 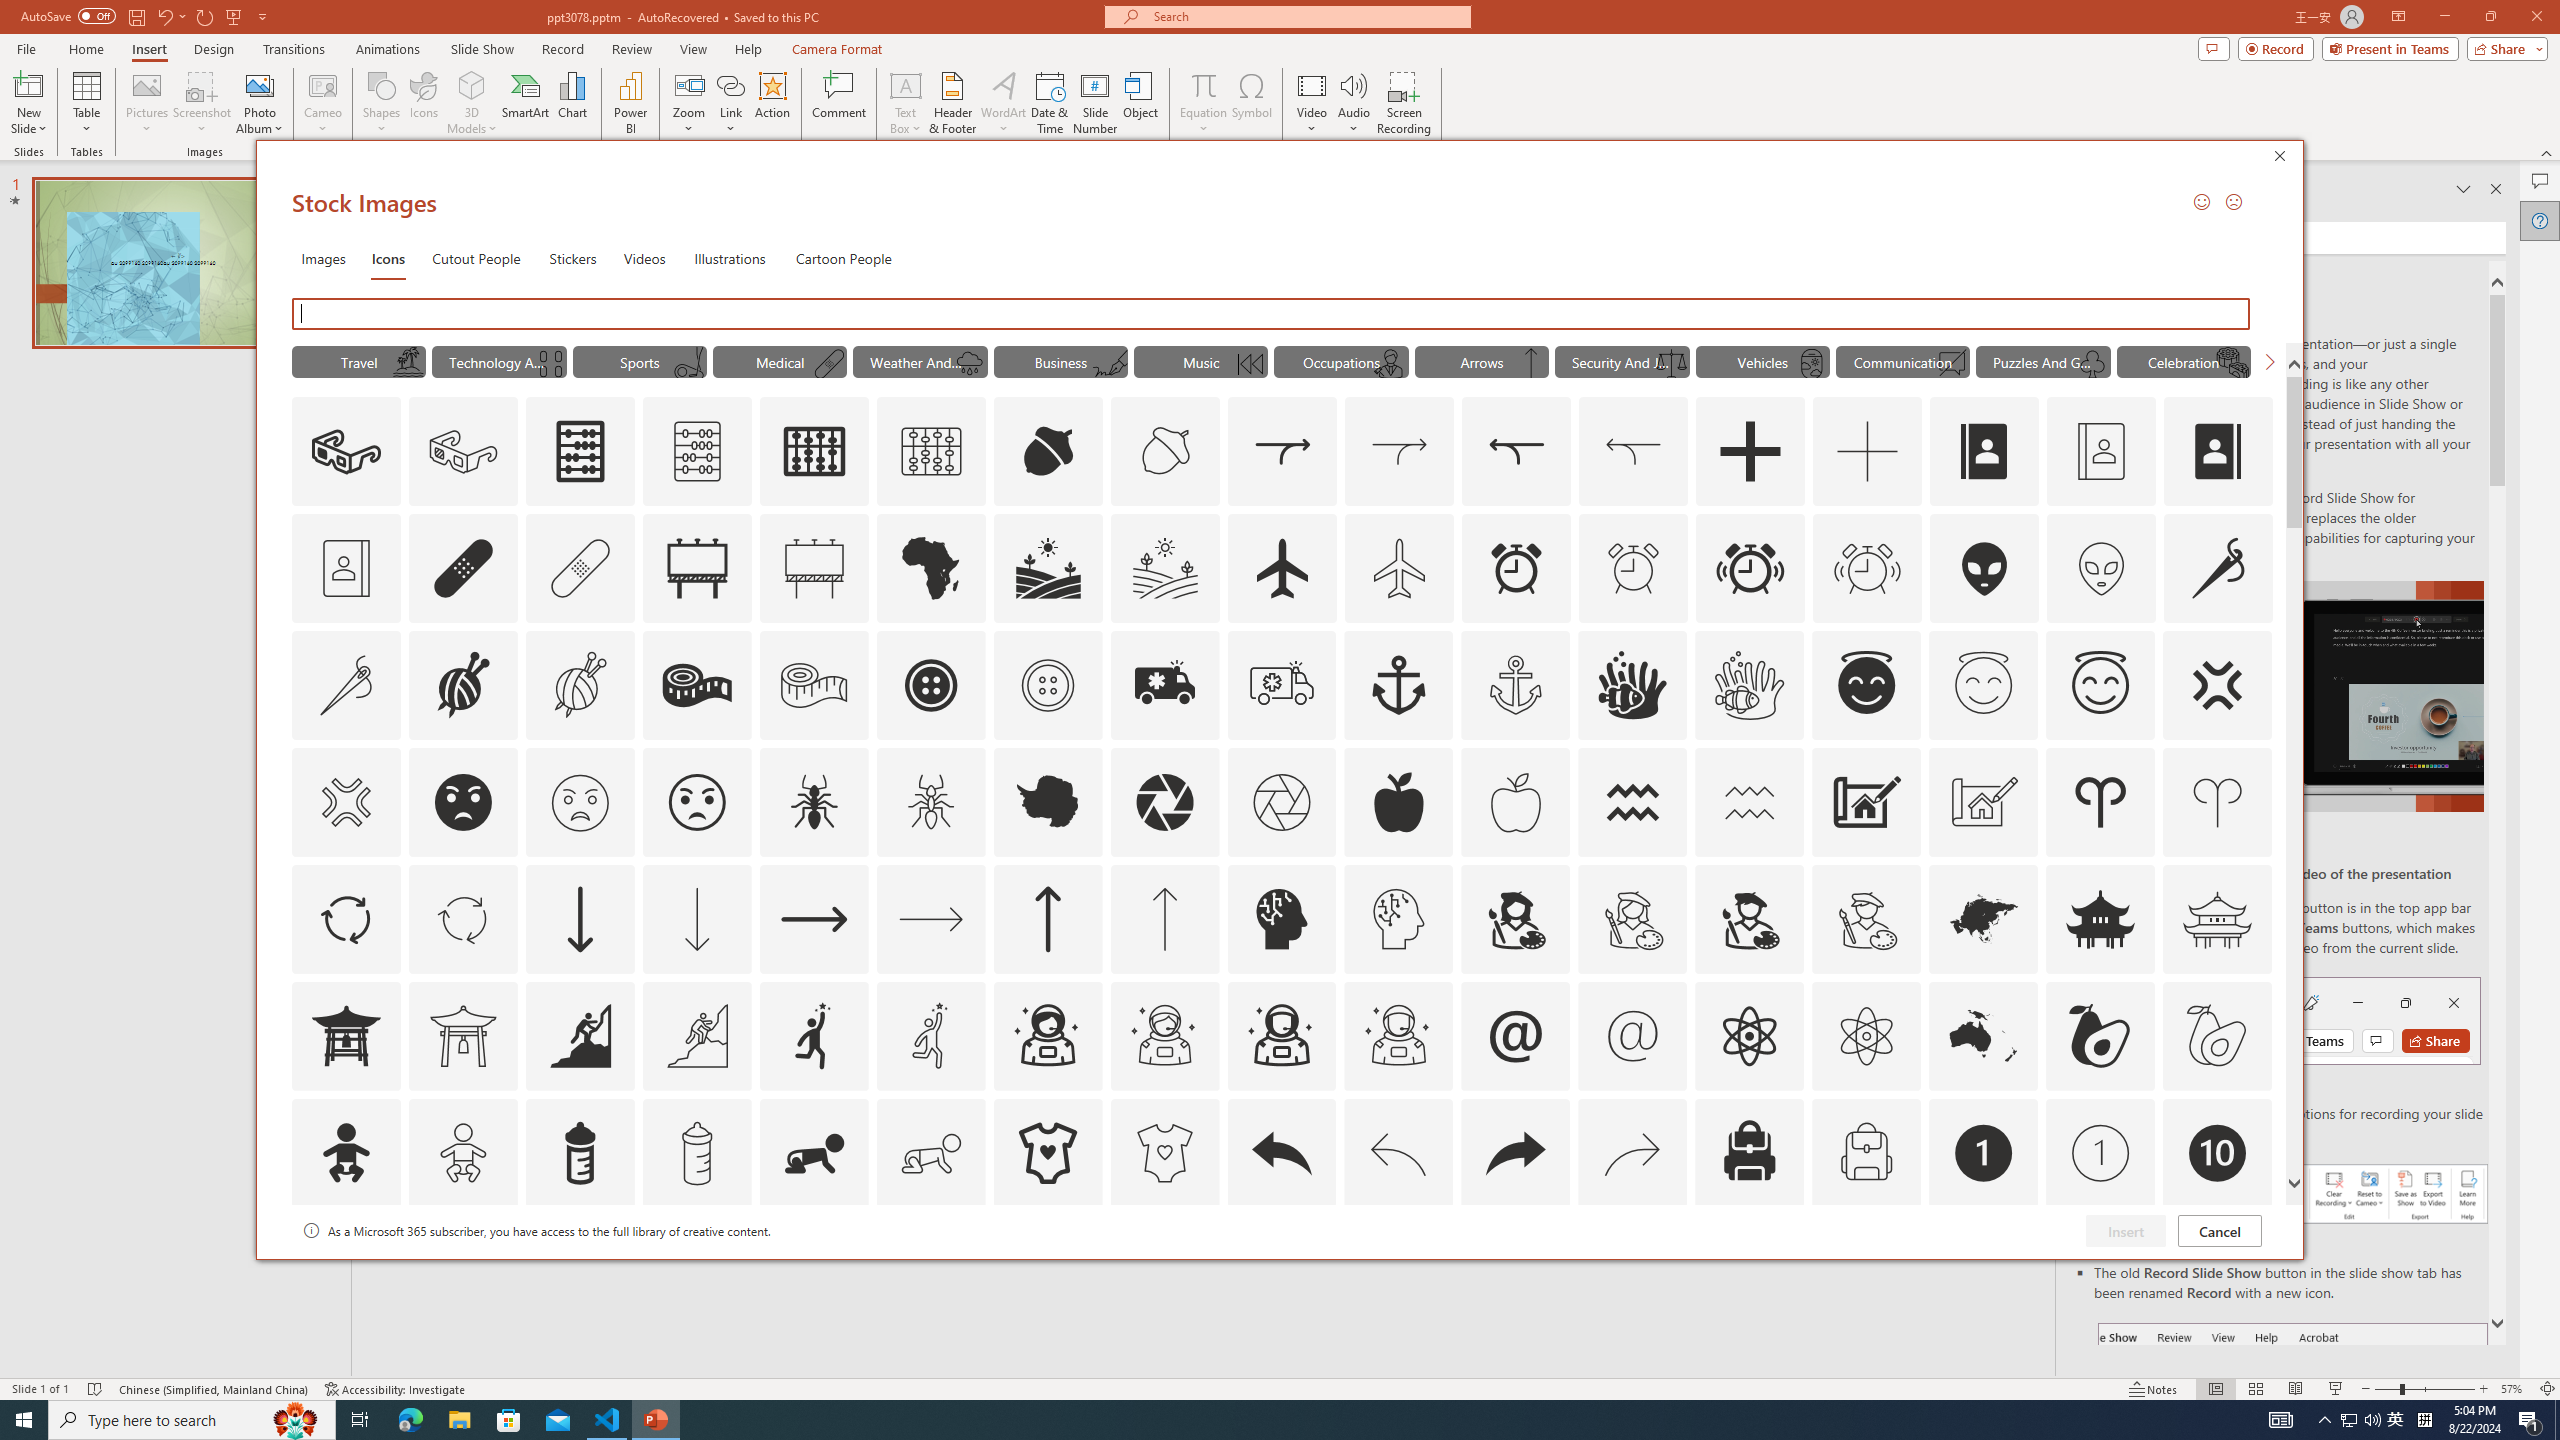 What do you see at coordinates (2101, 685) in the screenshot?
I see `outline` at bounding box center [2101, 685].